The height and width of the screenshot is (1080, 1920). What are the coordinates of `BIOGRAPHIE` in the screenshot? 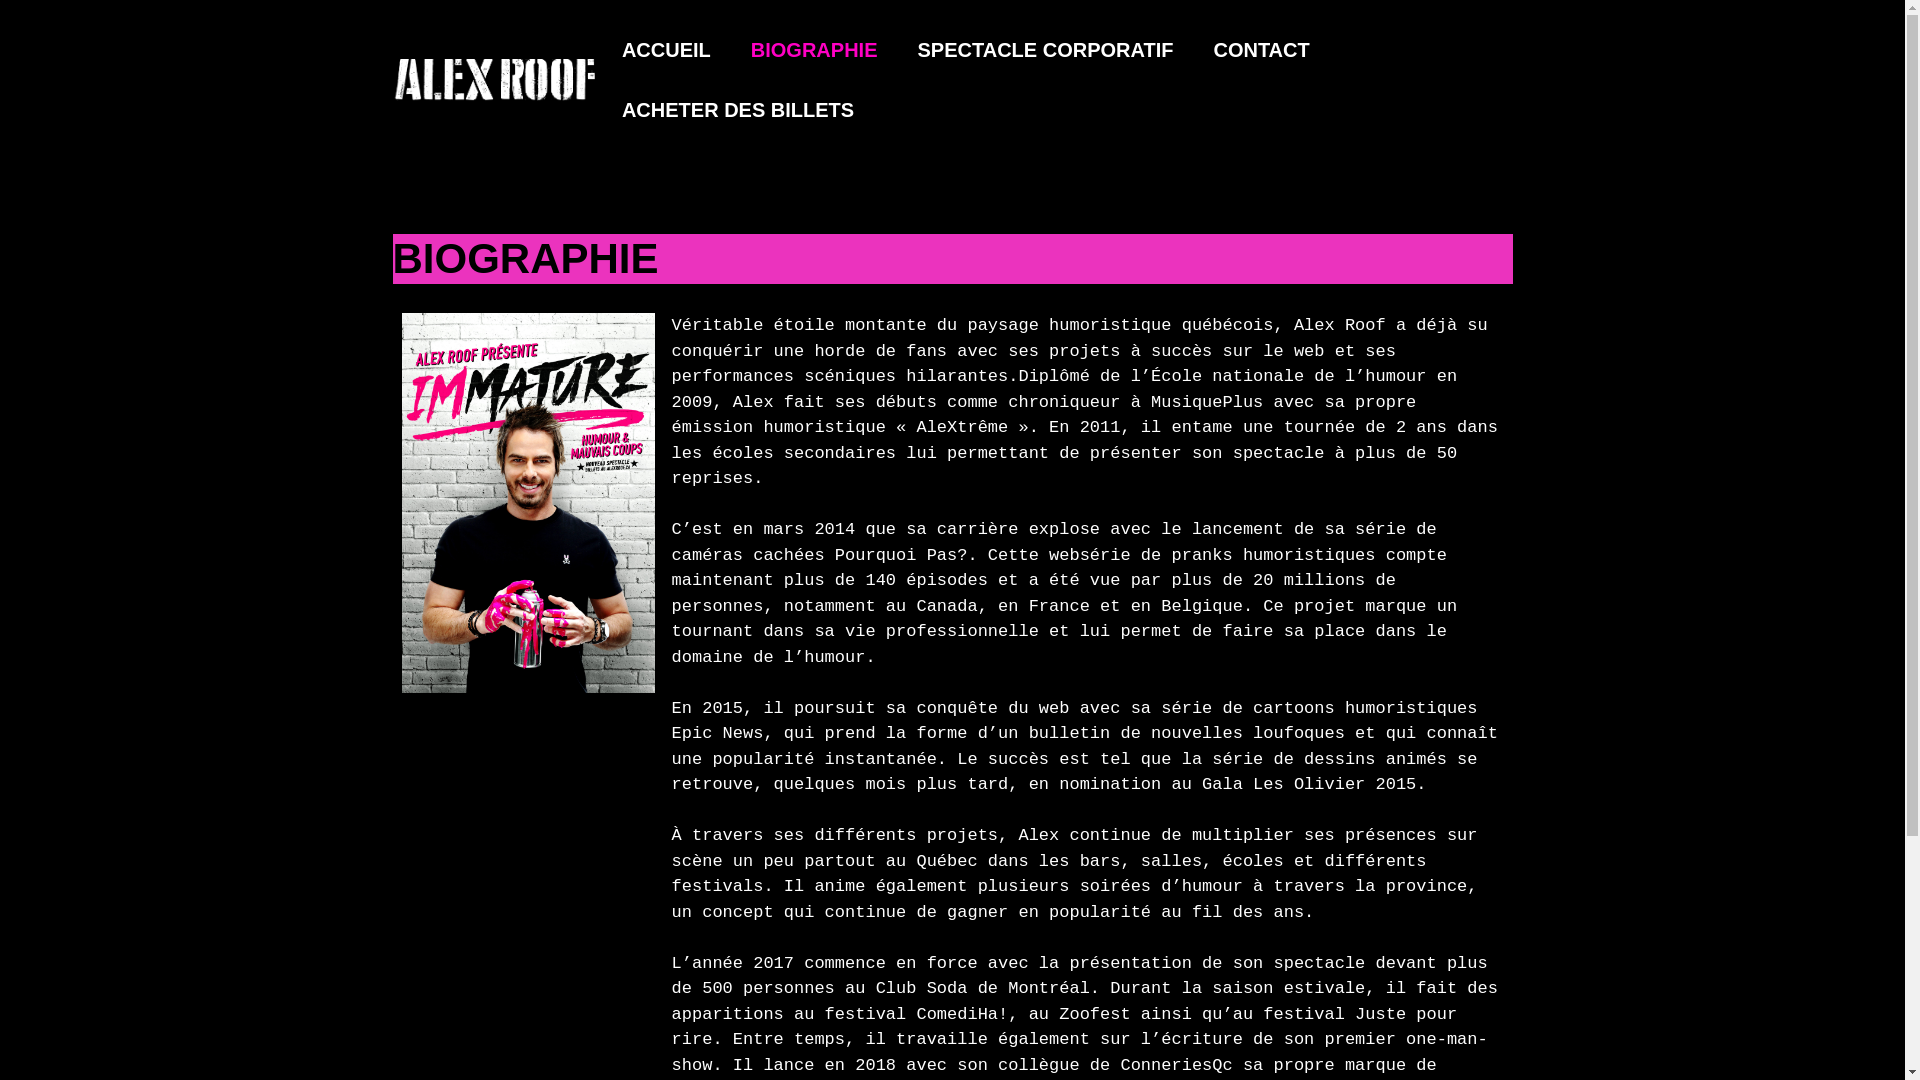 It's located at (814, 50).